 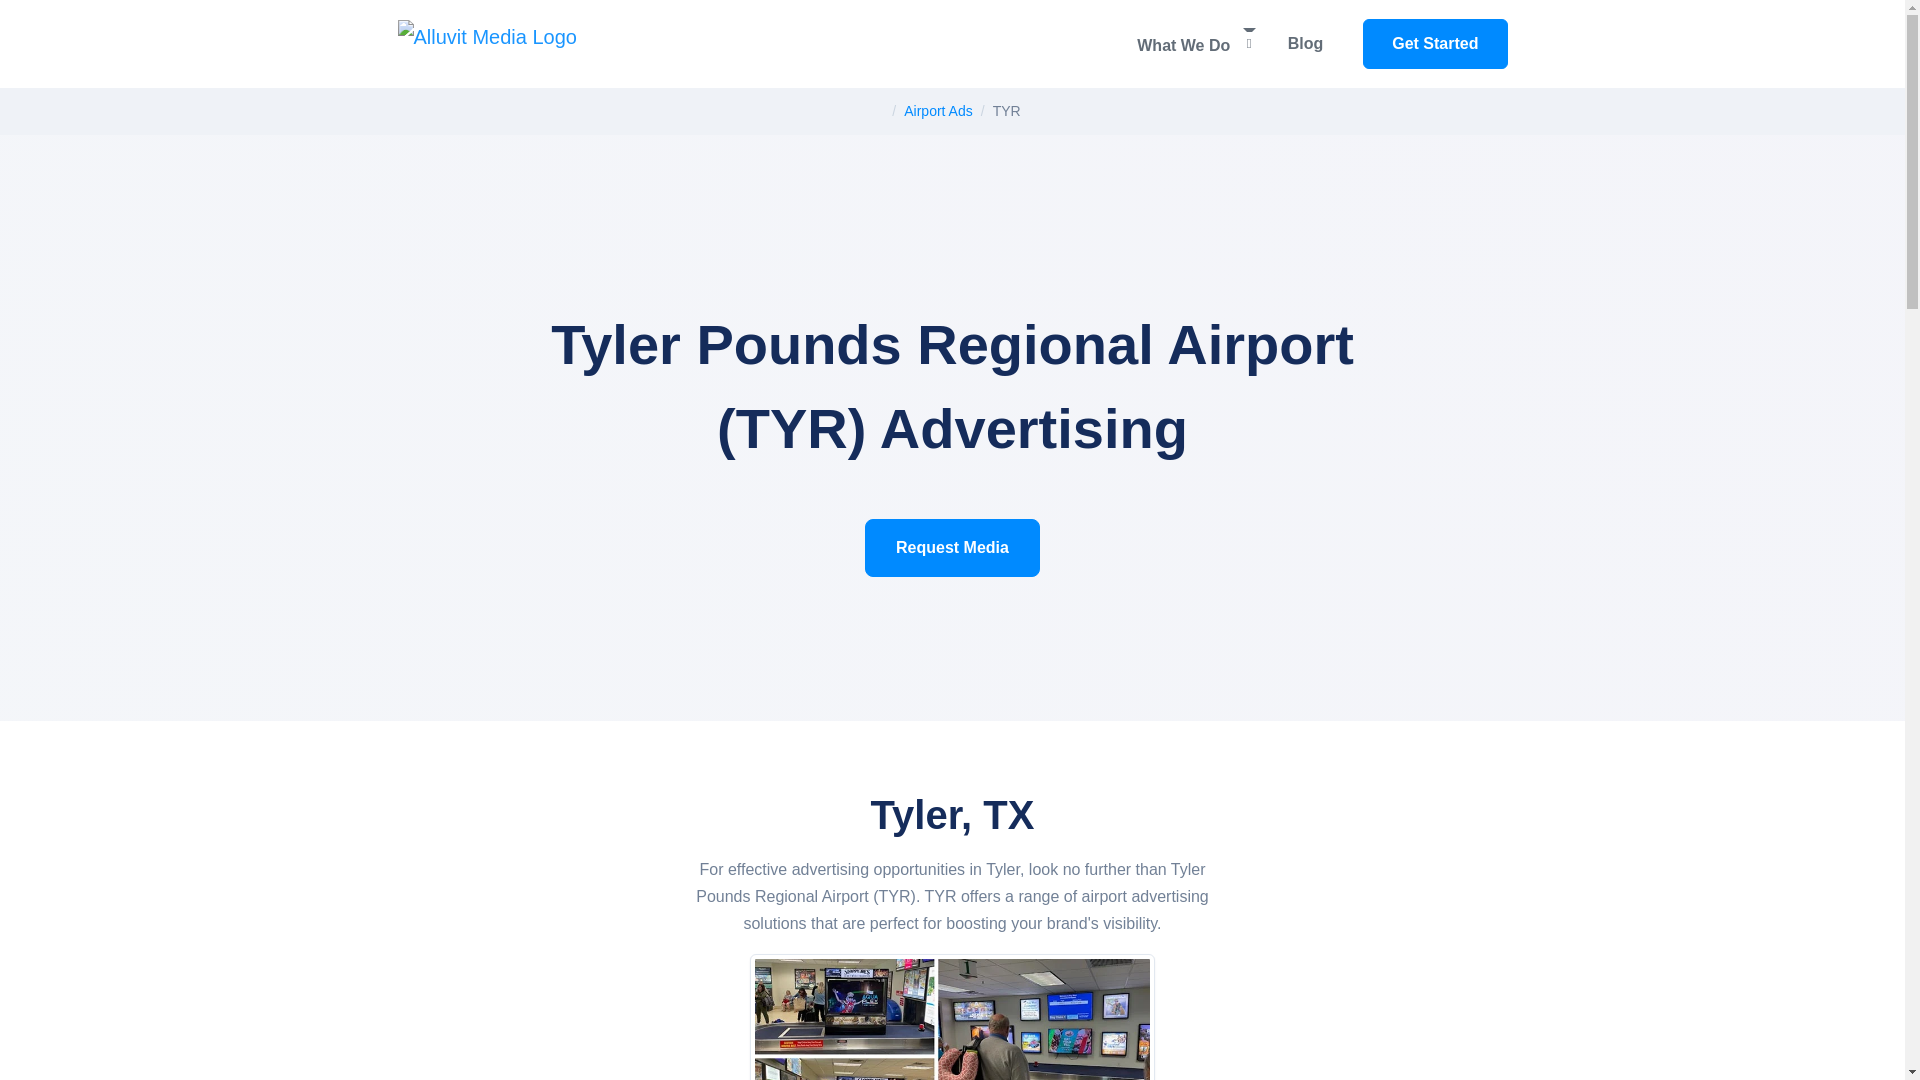 What do you see at coordinates (1435, 44) in the screenshot?
I see `Get Started` at bounding box center [1435, 44].